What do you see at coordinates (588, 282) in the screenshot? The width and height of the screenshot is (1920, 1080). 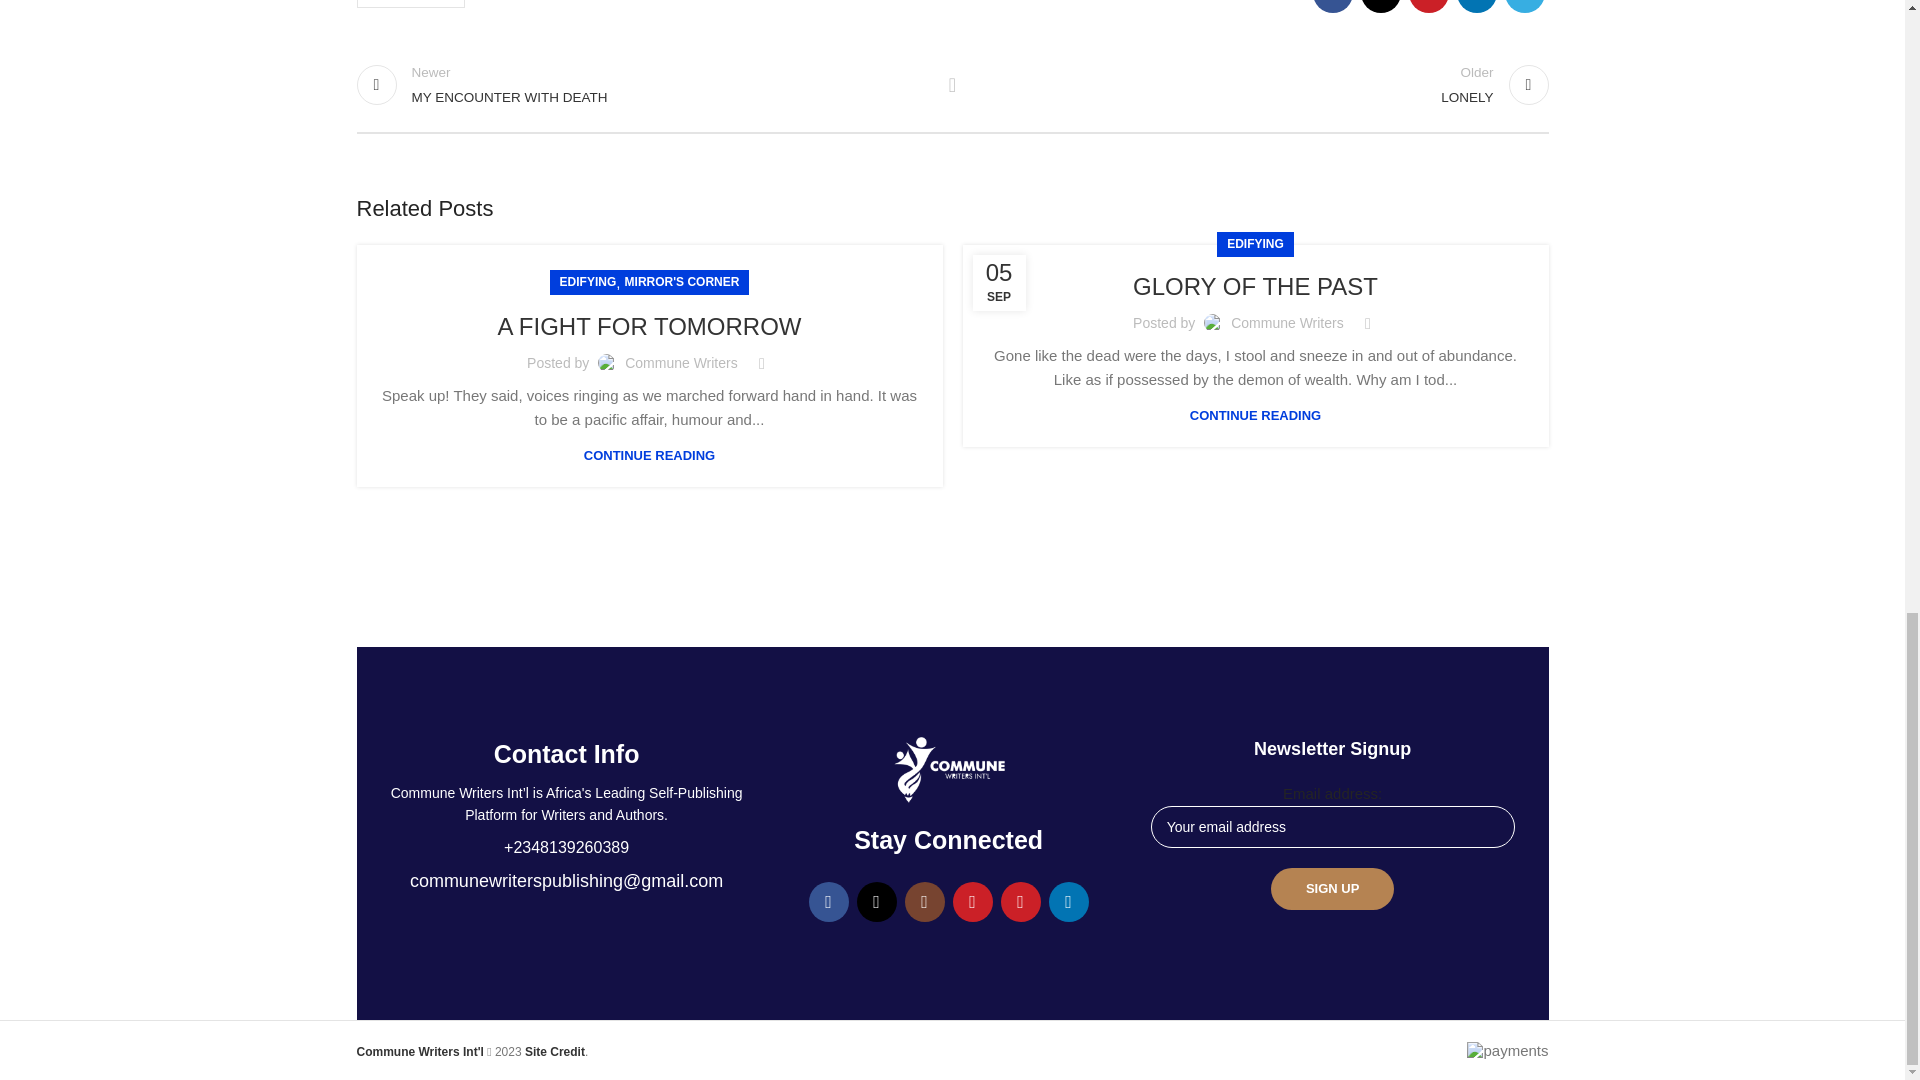 I see `EDIFYING` at bounding box center [588, 282].